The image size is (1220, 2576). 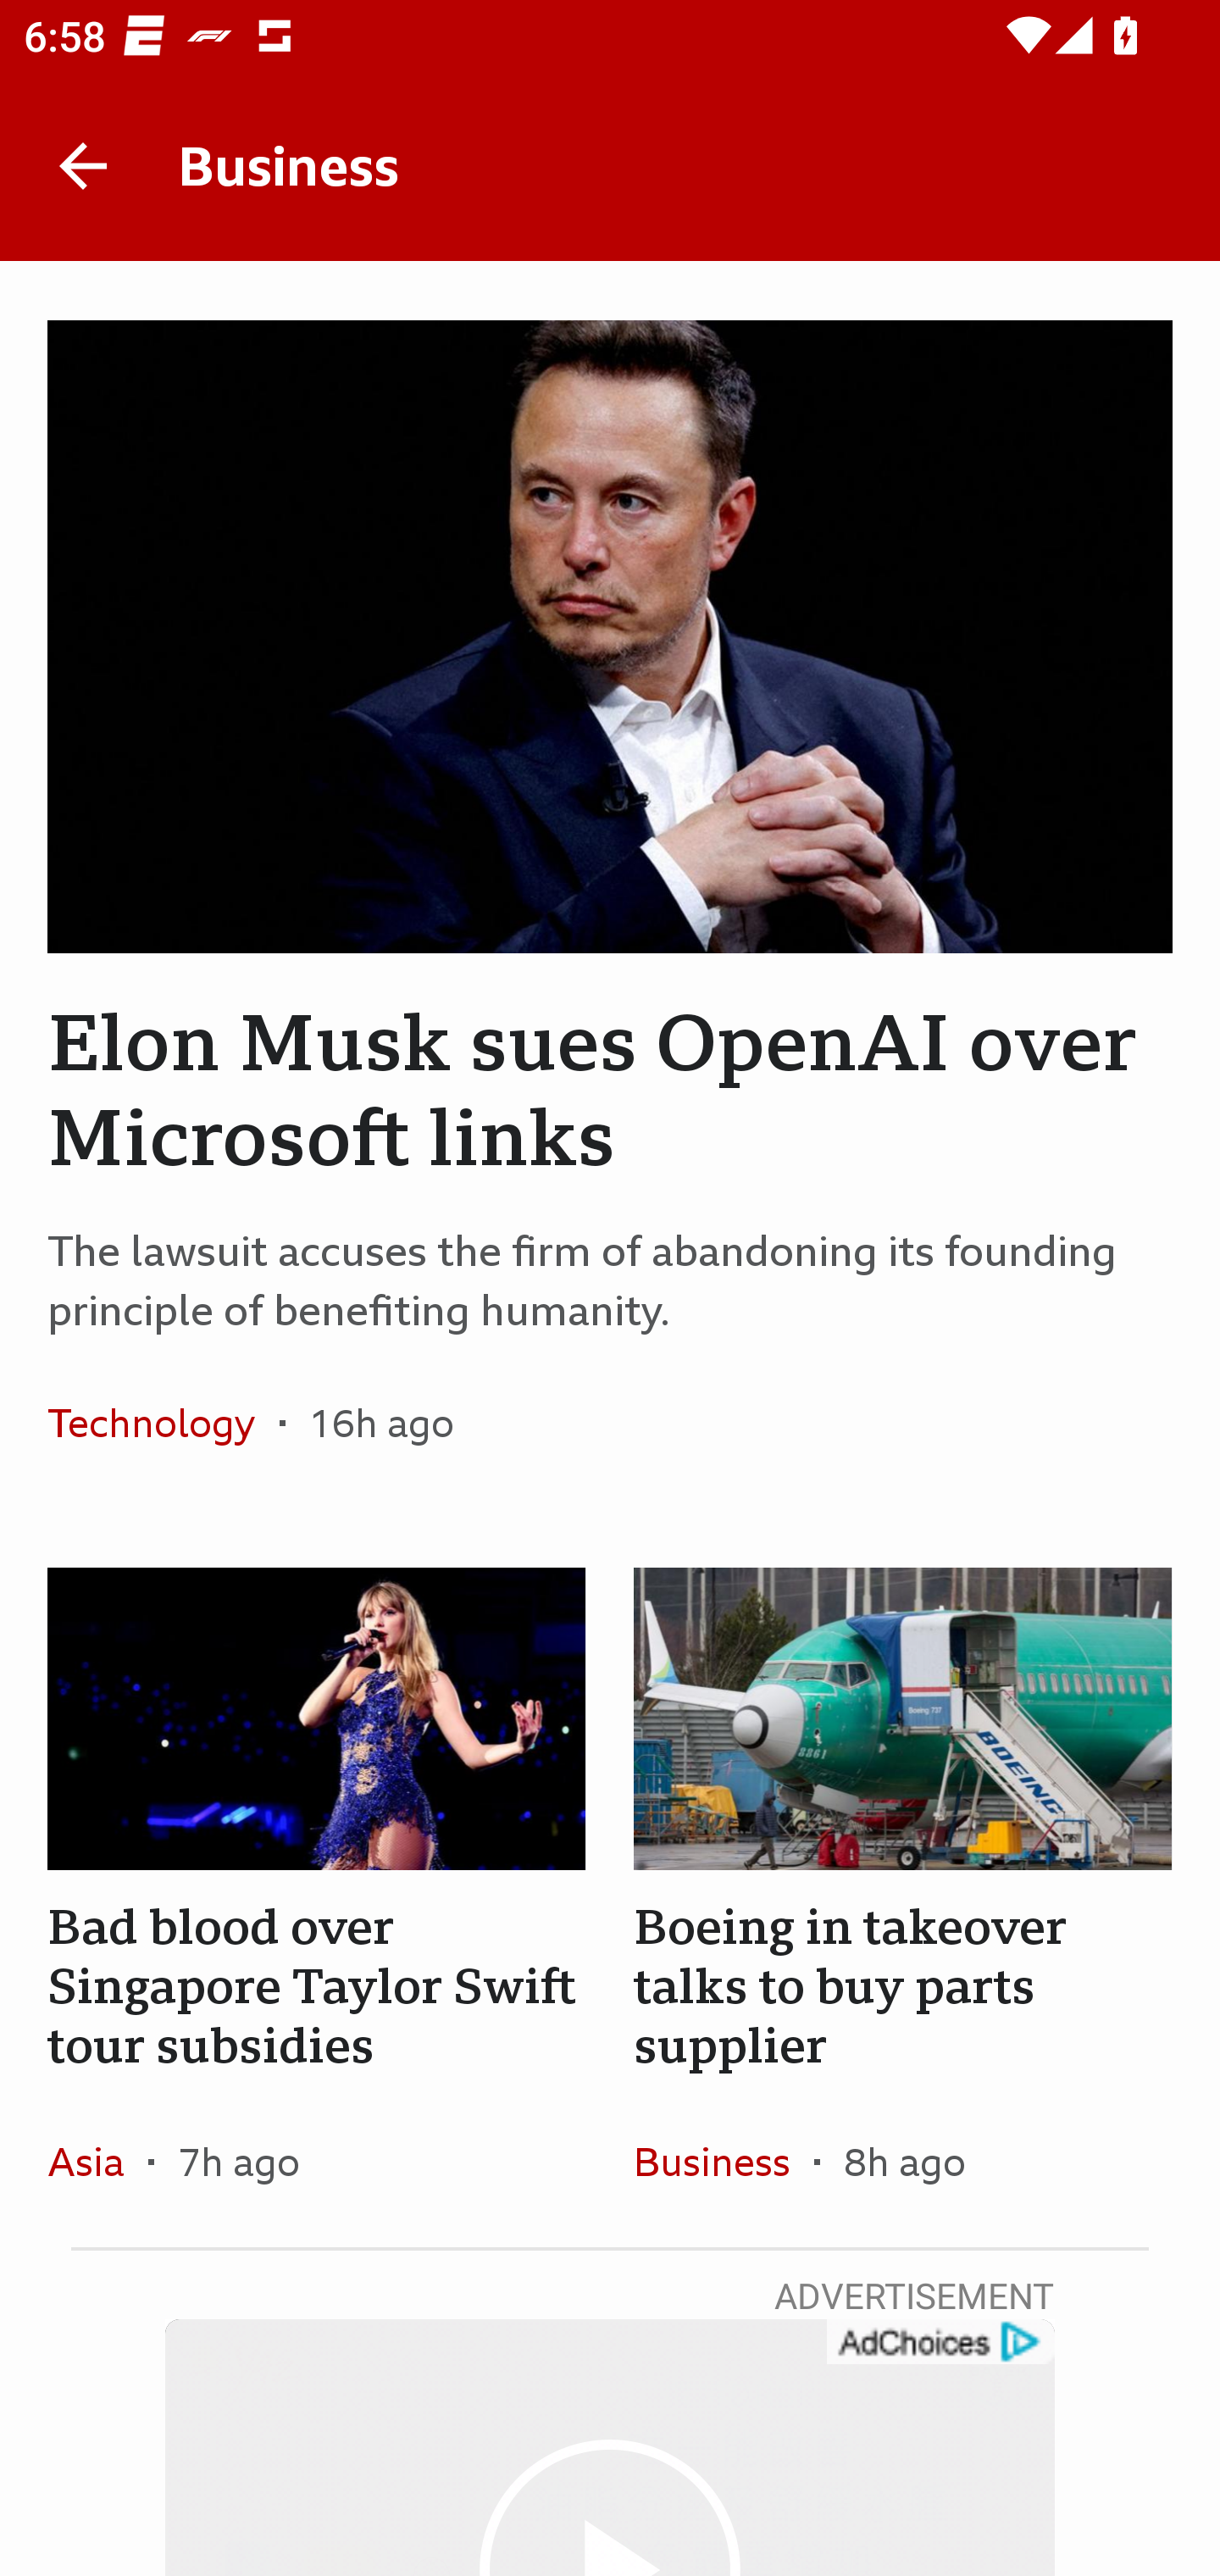 I want to click on Asia In the section Asia, so click(x=98, y=2161).